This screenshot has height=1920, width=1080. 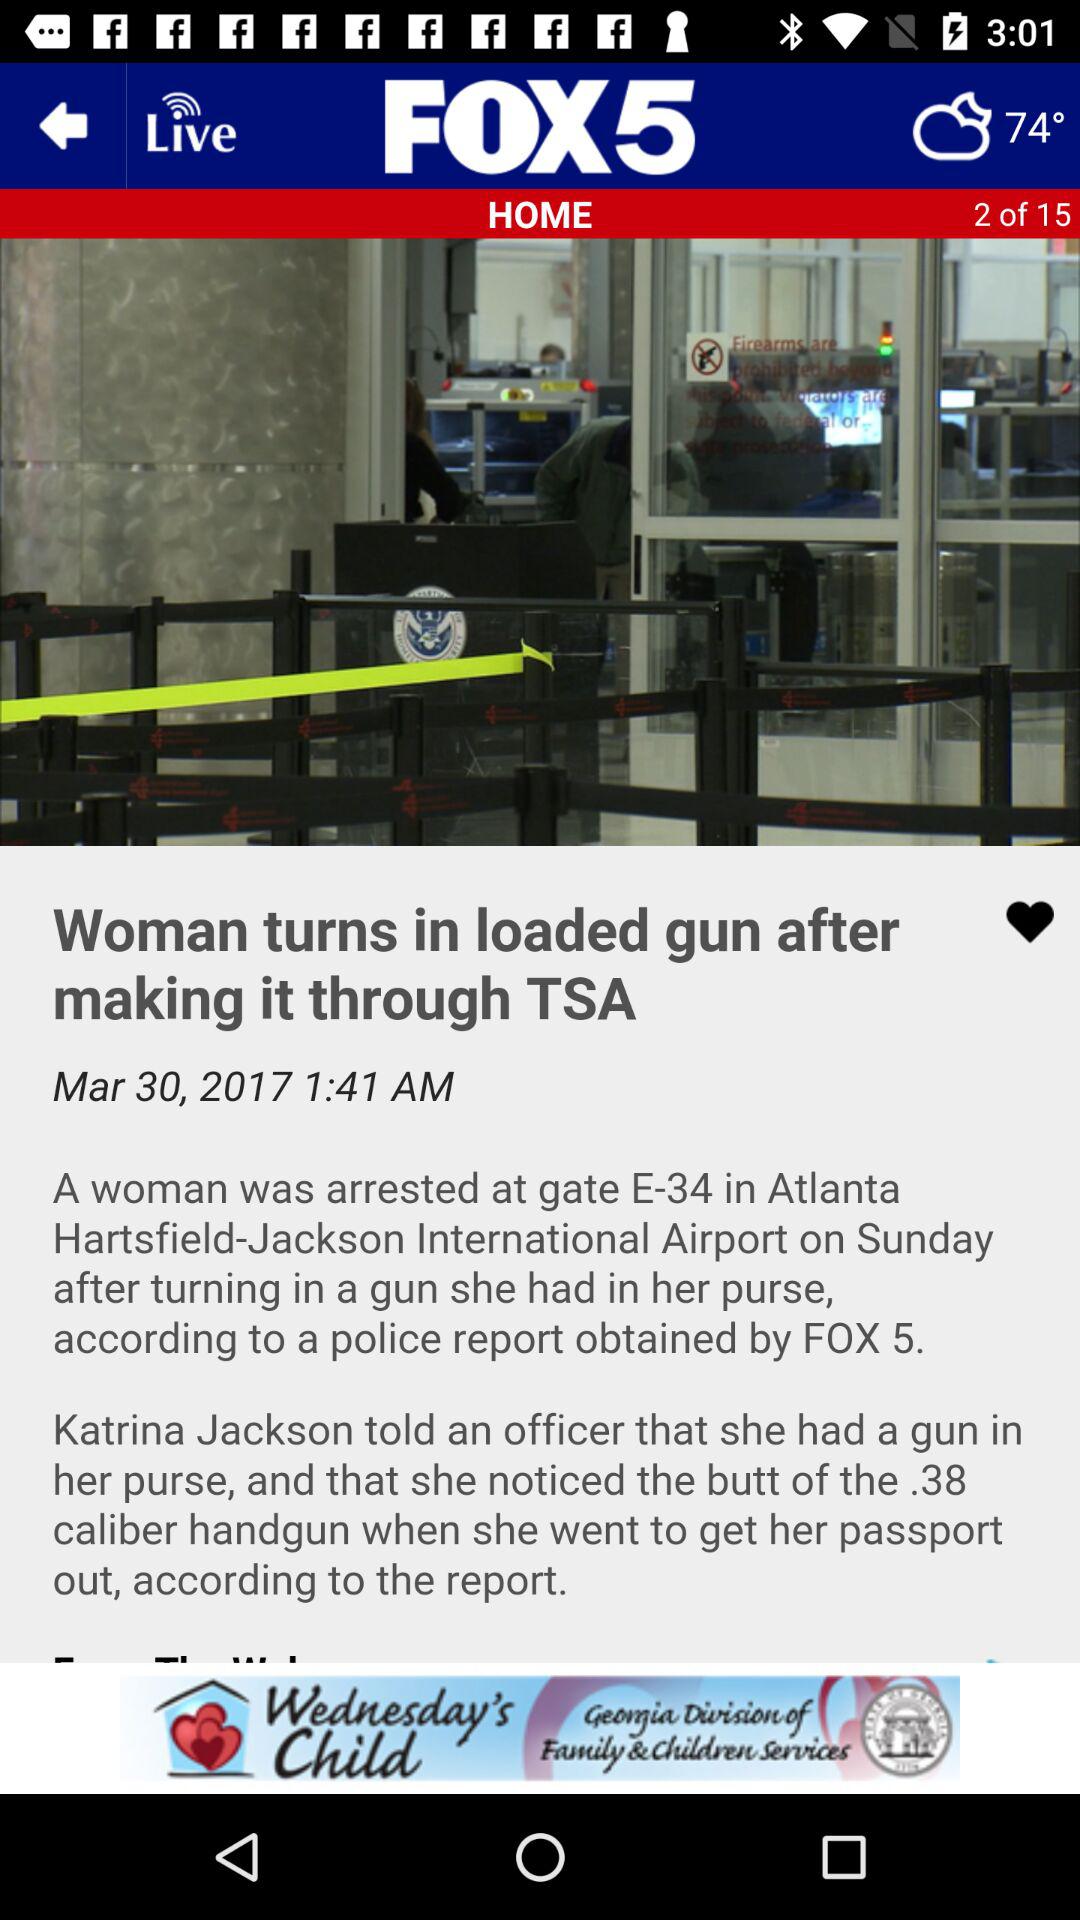 What do you see at coordinates (189, 126) in the screenshot?
I see `live news` at bounding box center [189, 126].